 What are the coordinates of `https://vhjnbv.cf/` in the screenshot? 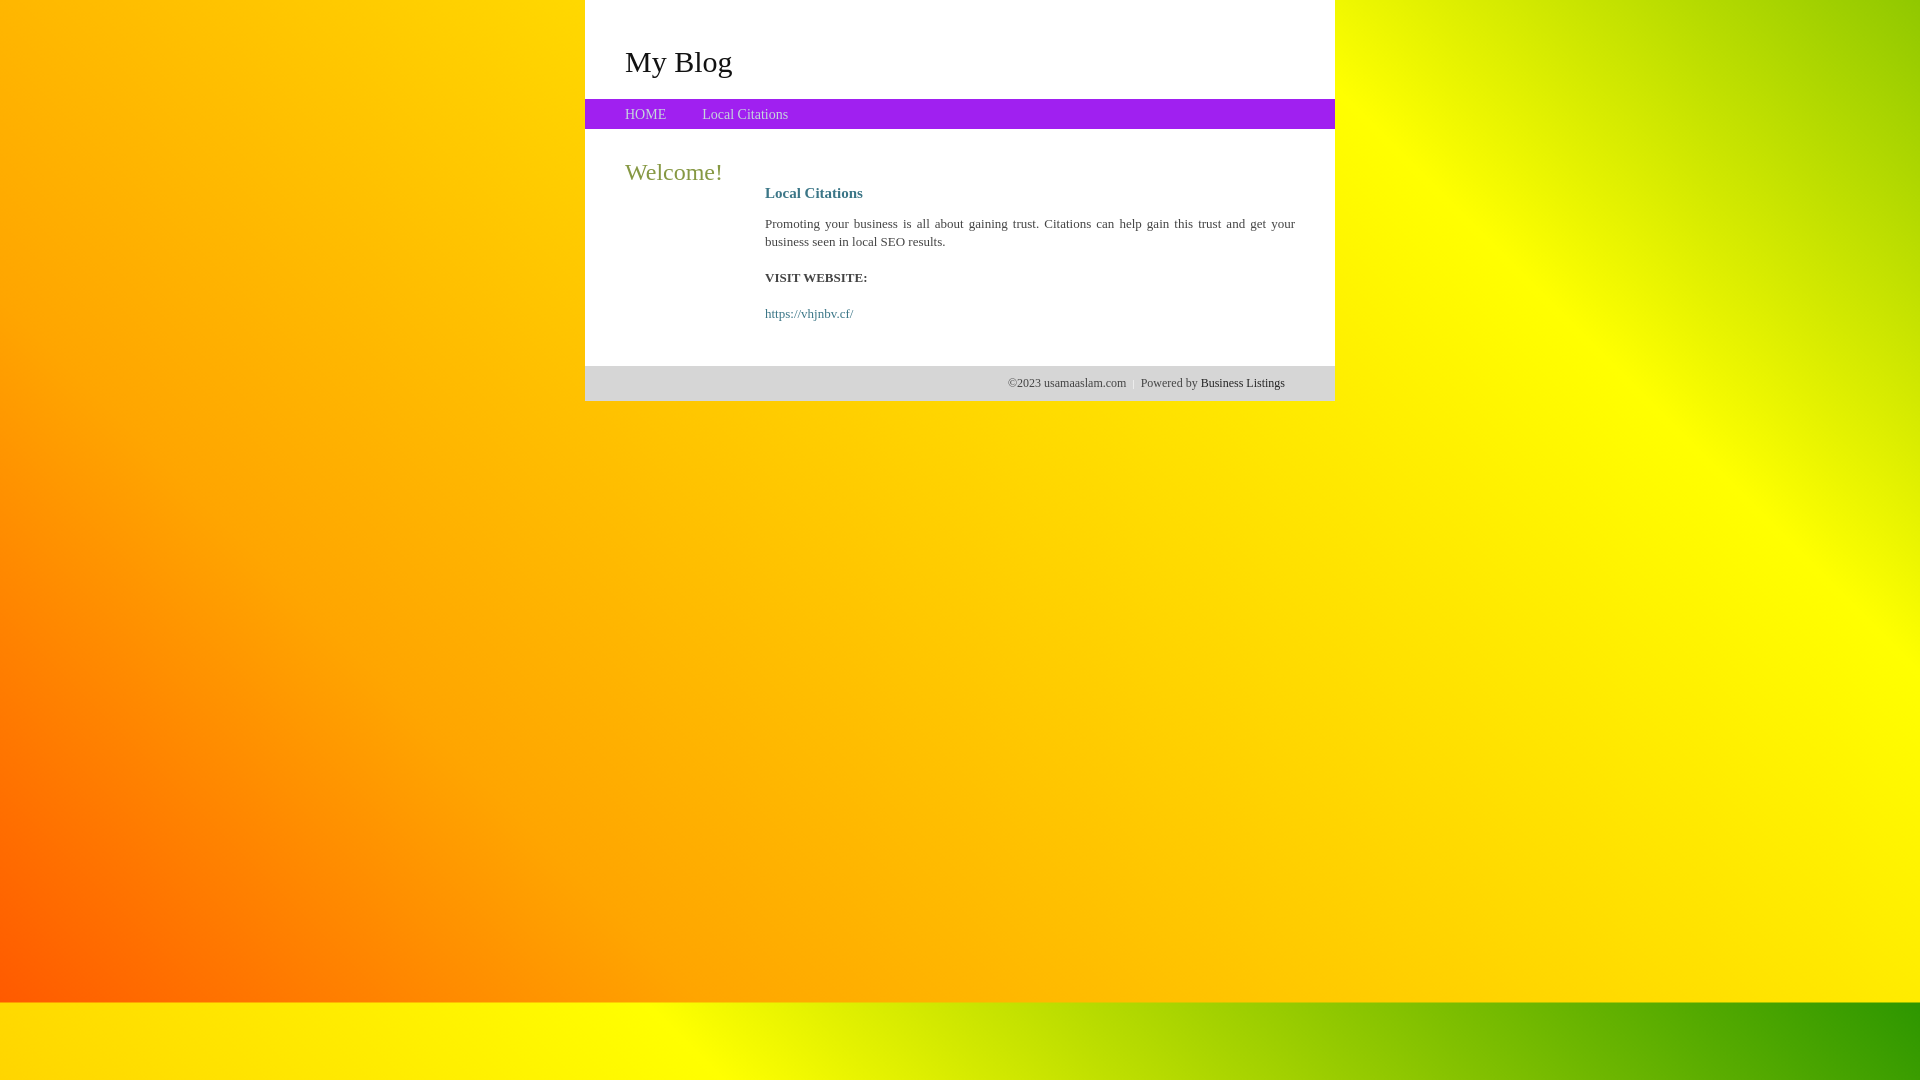 It's located at (809, 314).